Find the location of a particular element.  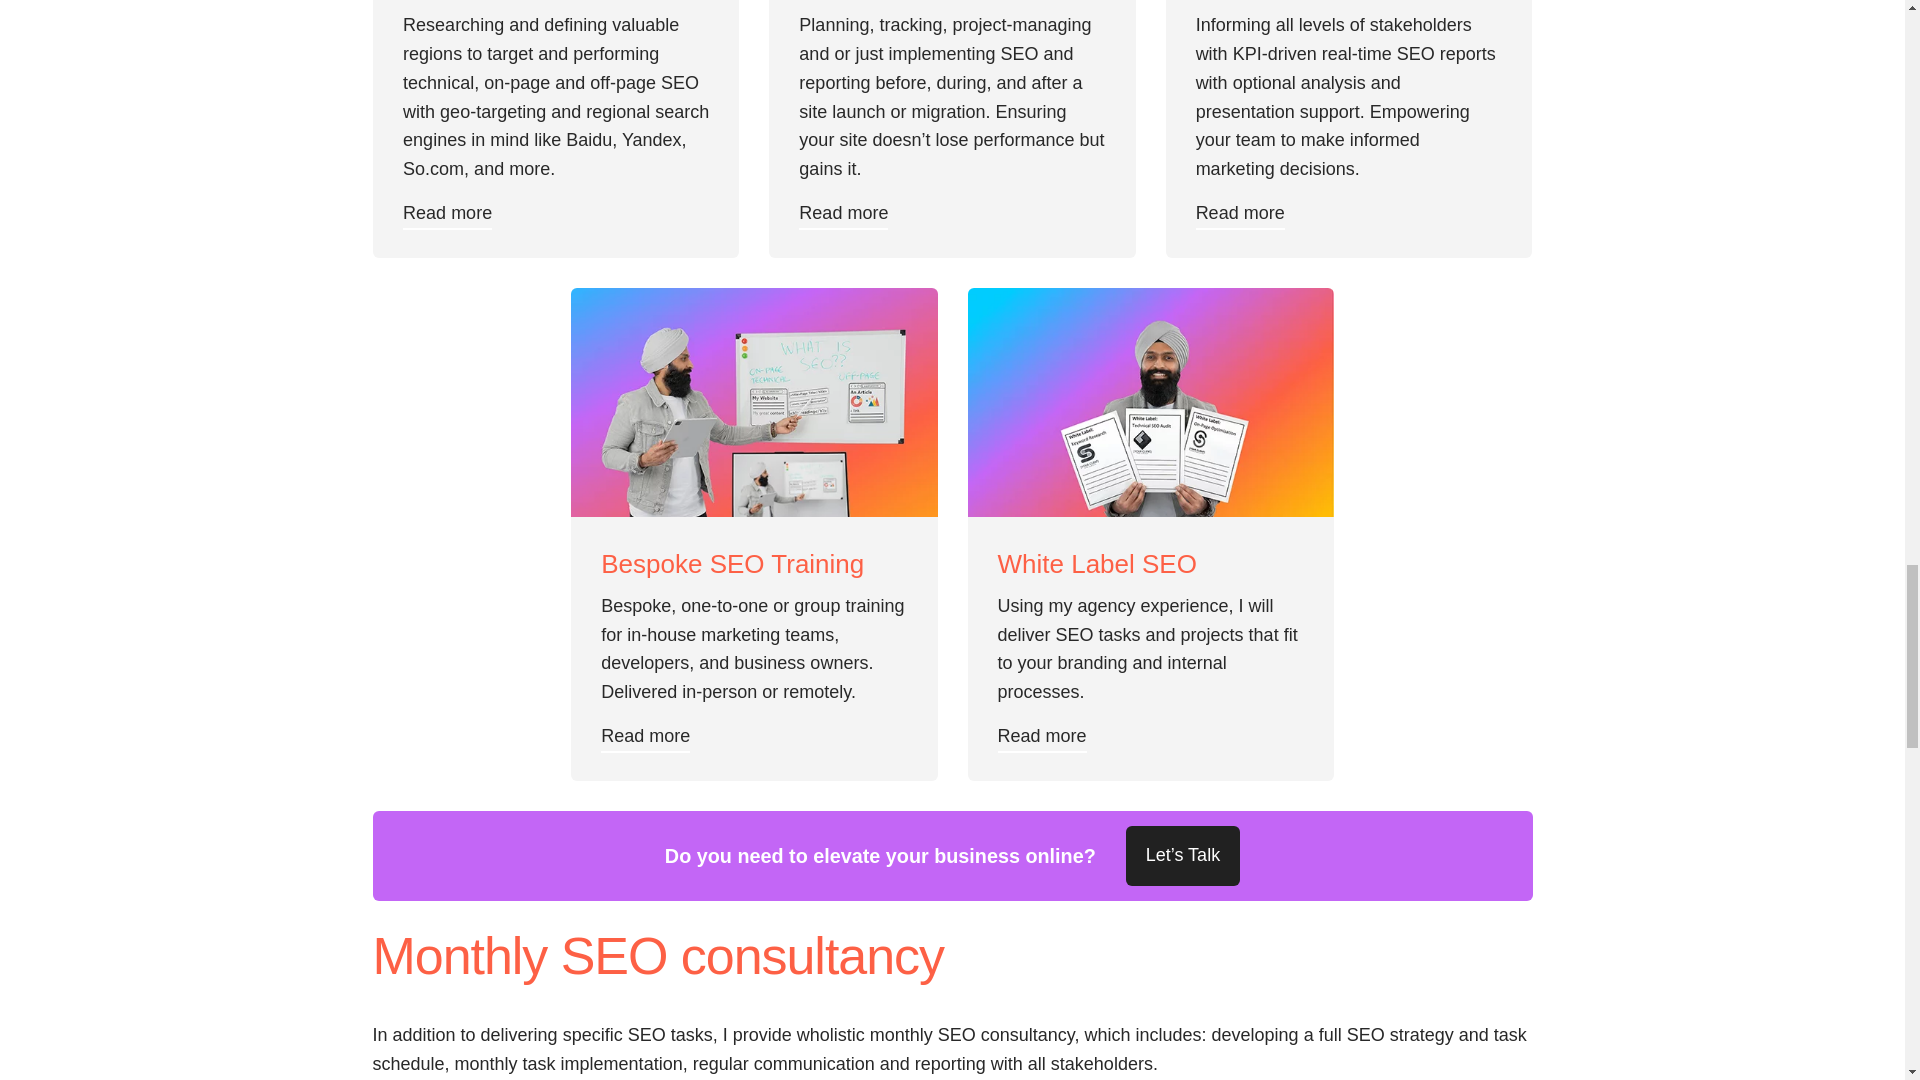

Read more is located at coordinates (447, 212).